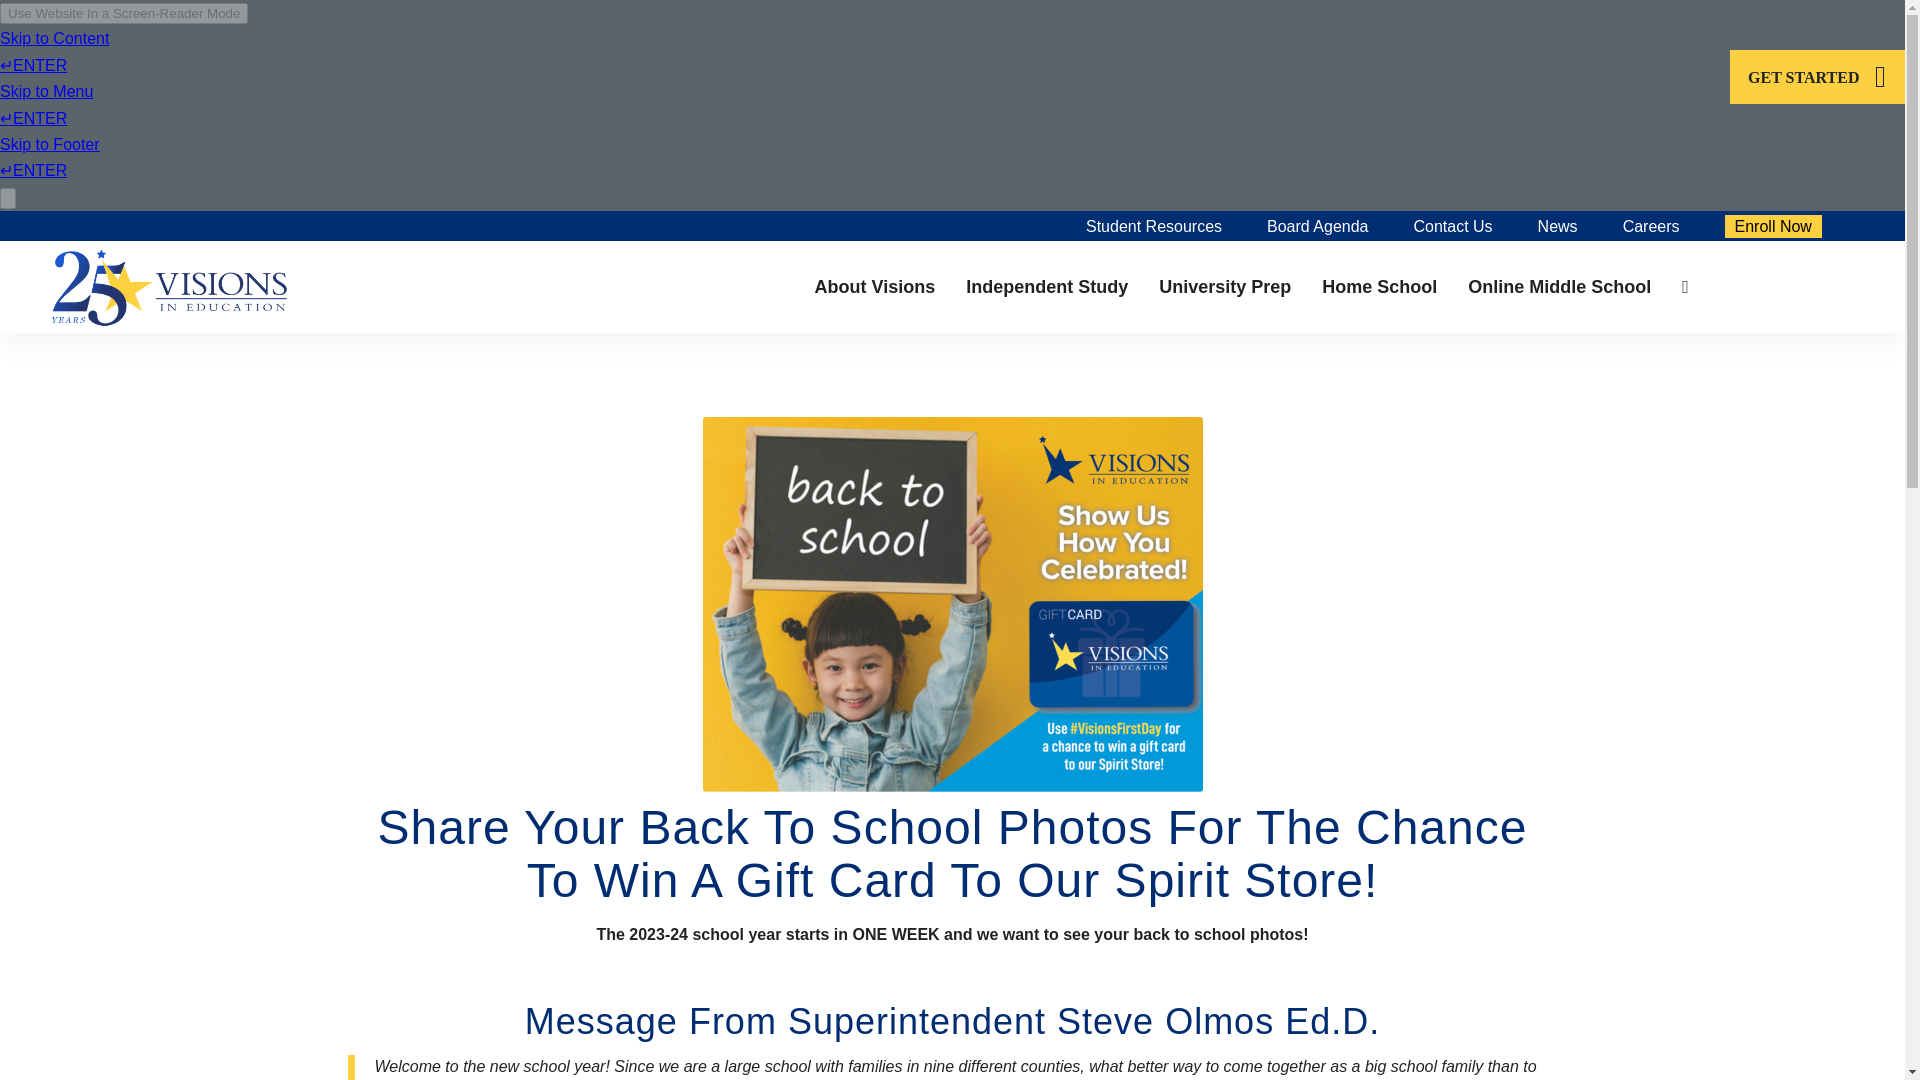 This screenshot has width=1920, height=1080. I want to click on Careers, so click(1651, 226).